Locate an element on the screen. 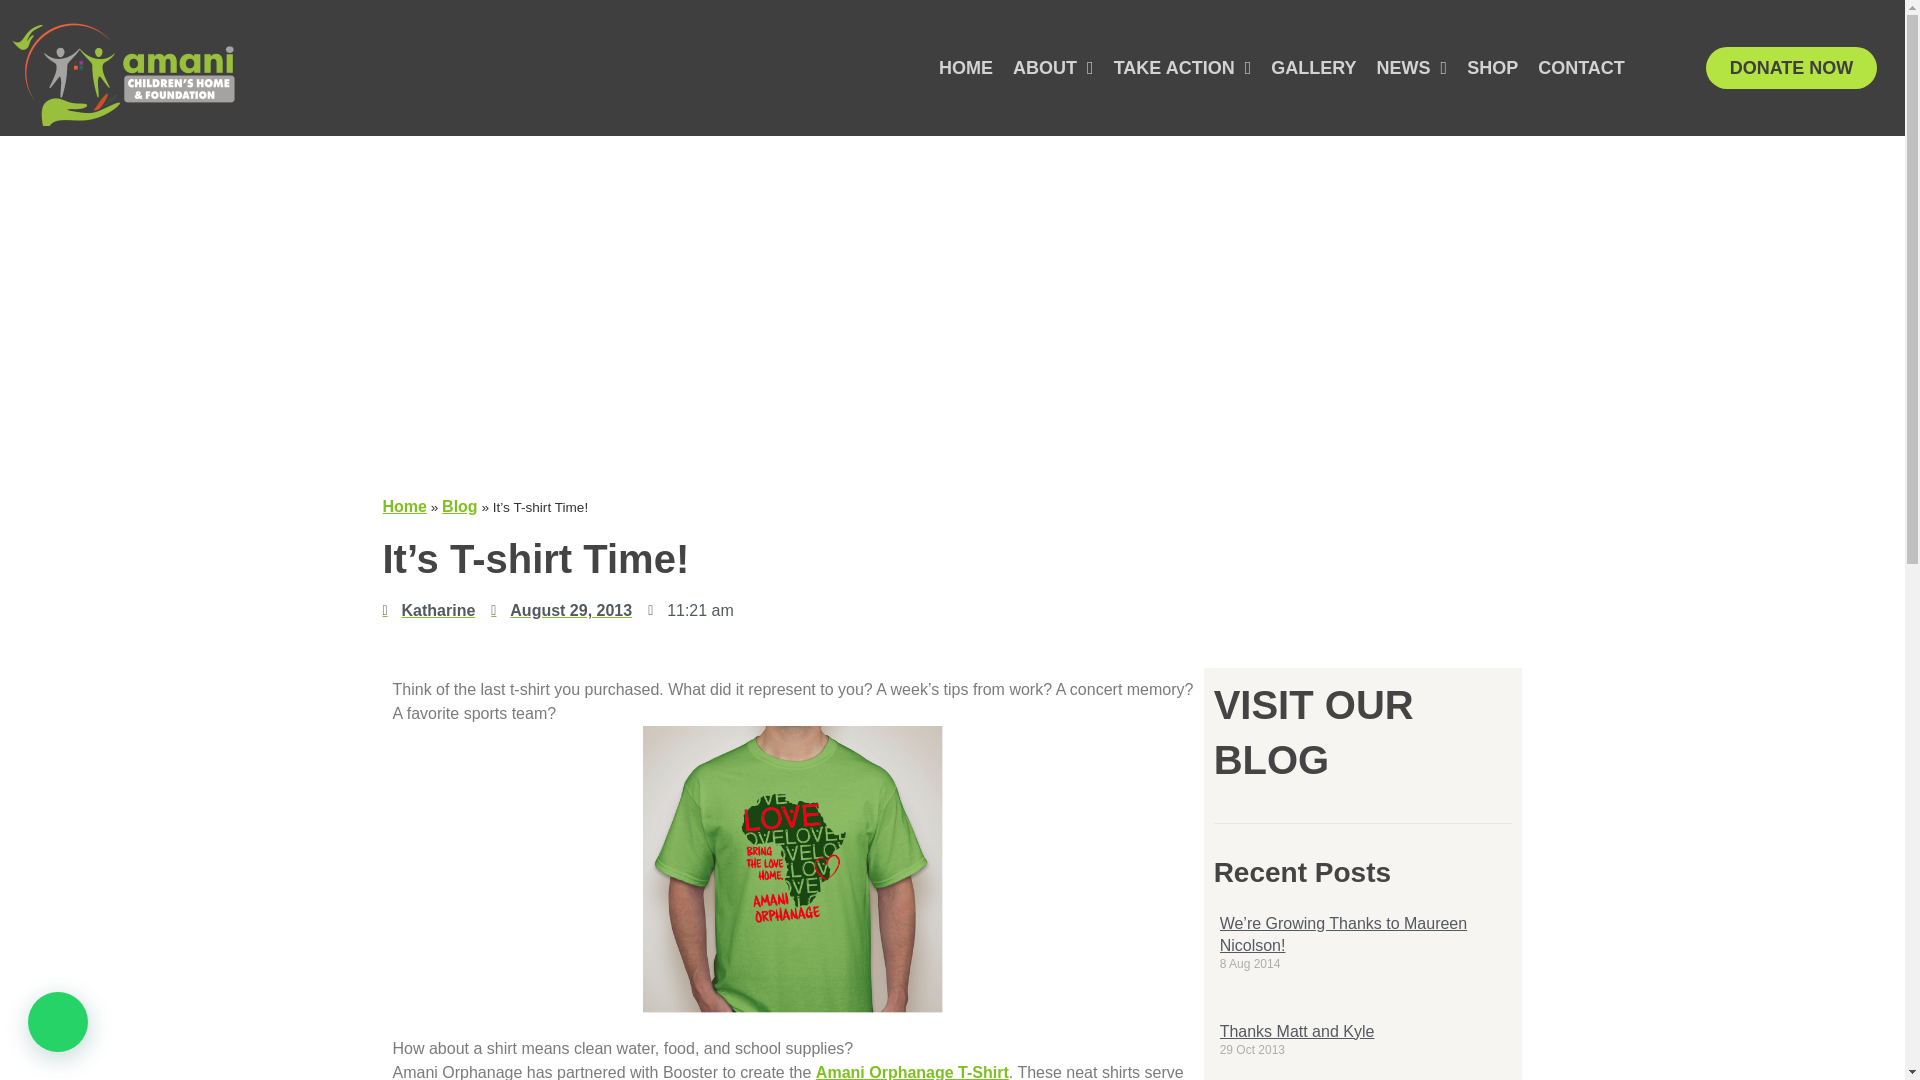  Blog is located at coordinates (460, 506).